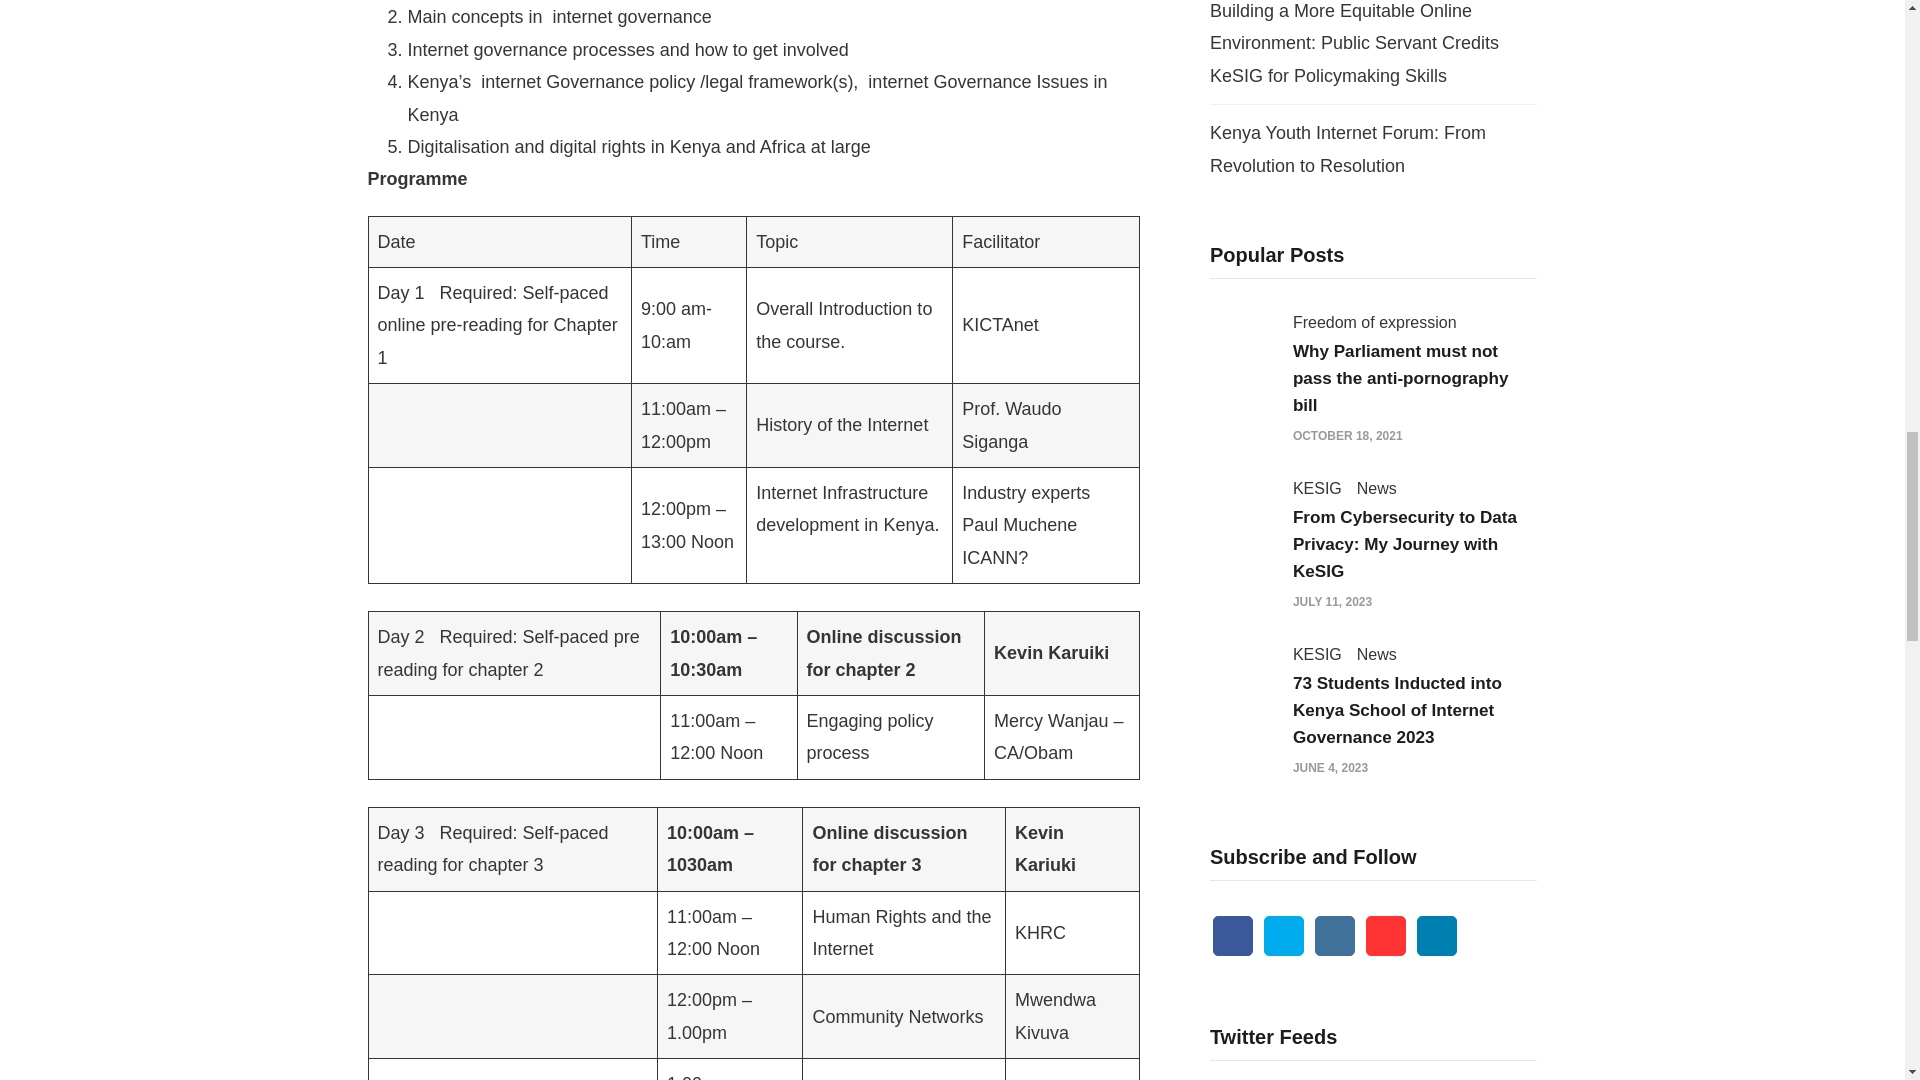  I want to click on linkedin, so click(1436, 935).